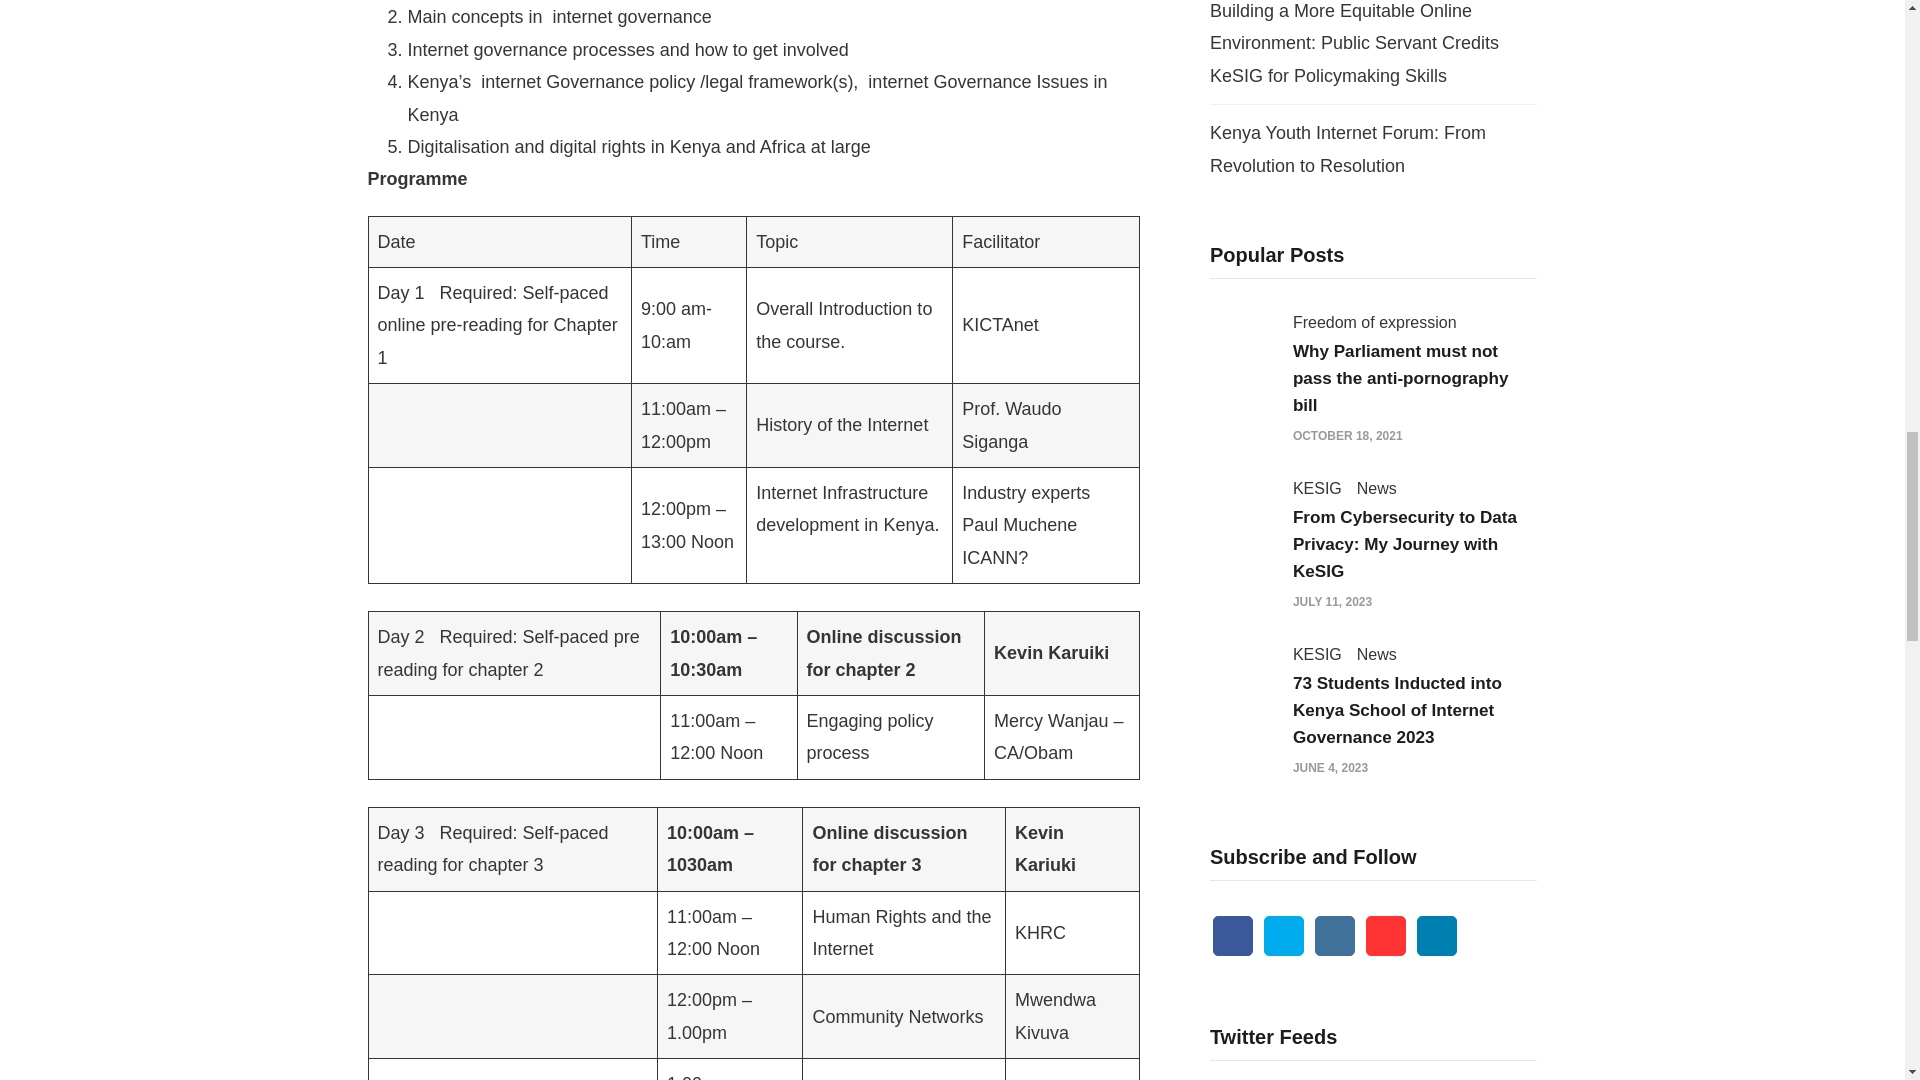  I want to click on linkedin, so click(1436, 935).